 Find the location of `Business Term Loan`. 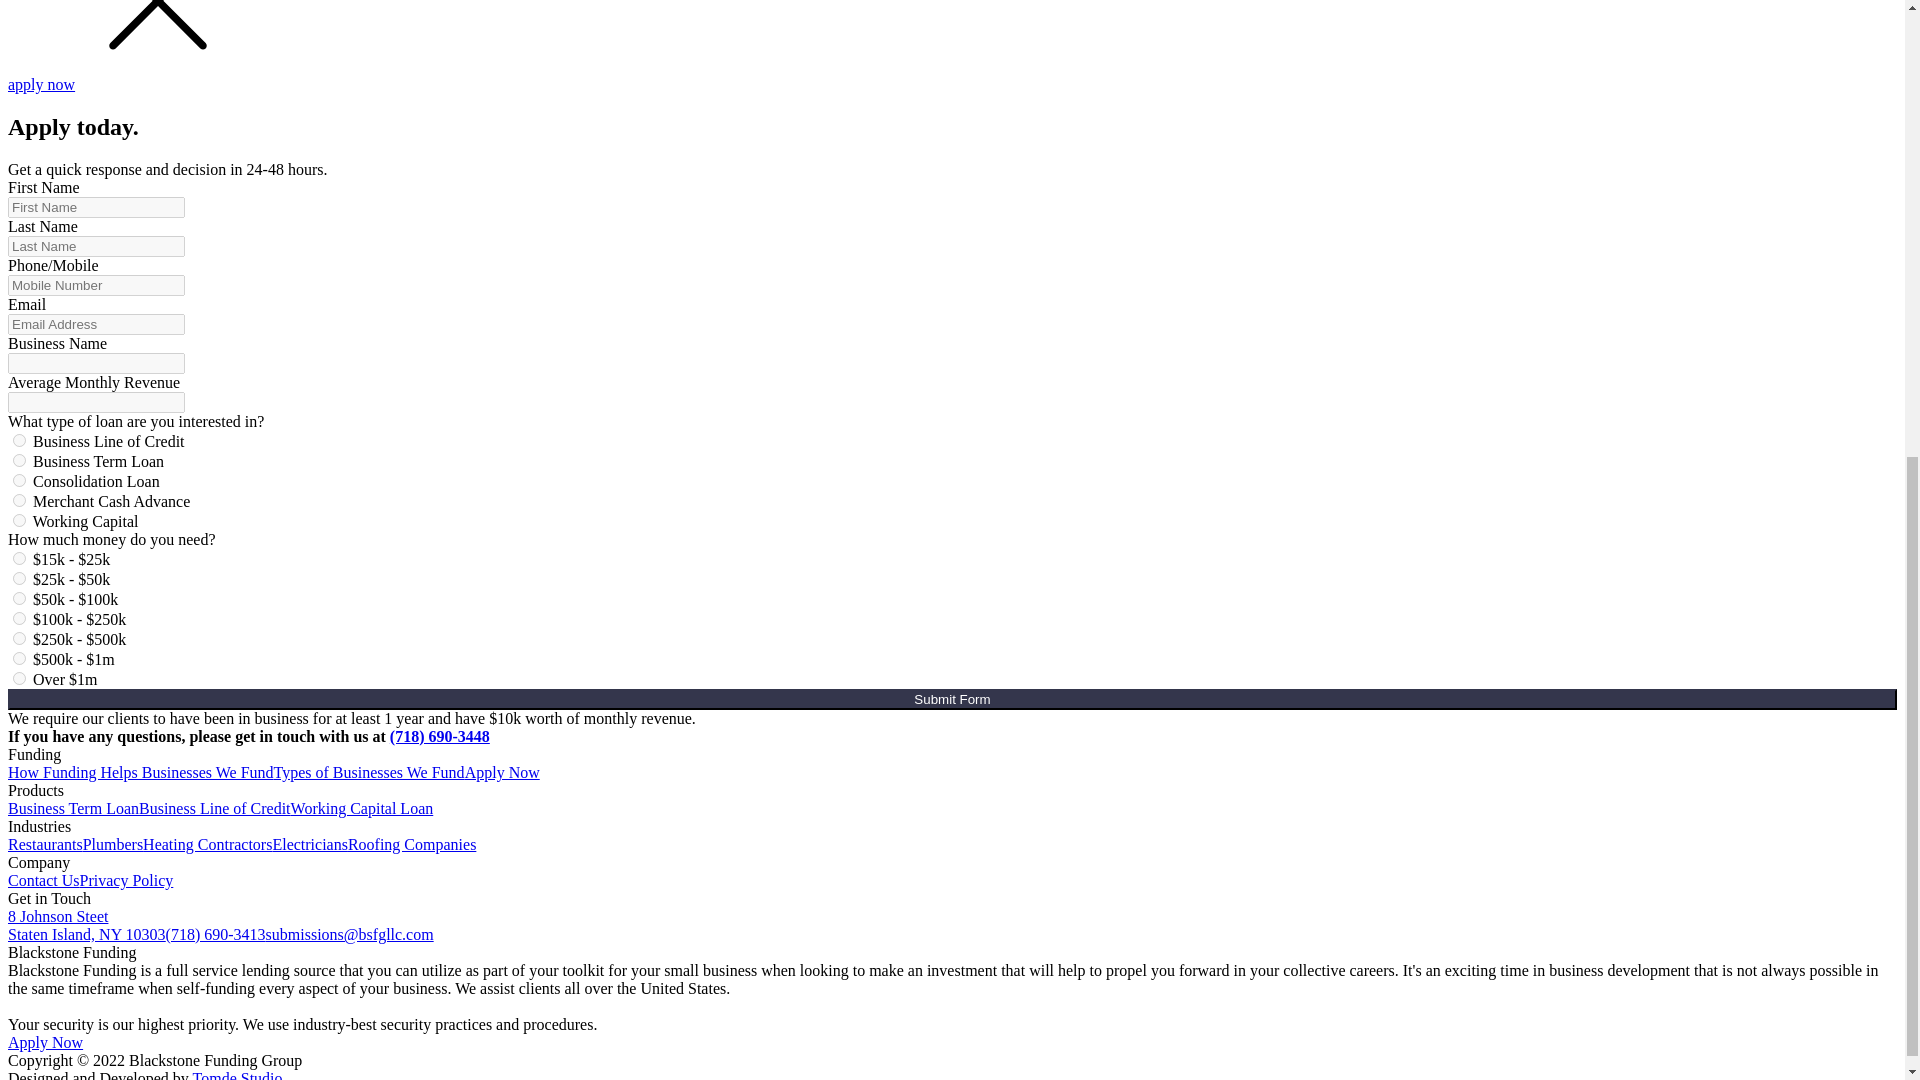

Business Term Loan is located at coordinates (112, 844).